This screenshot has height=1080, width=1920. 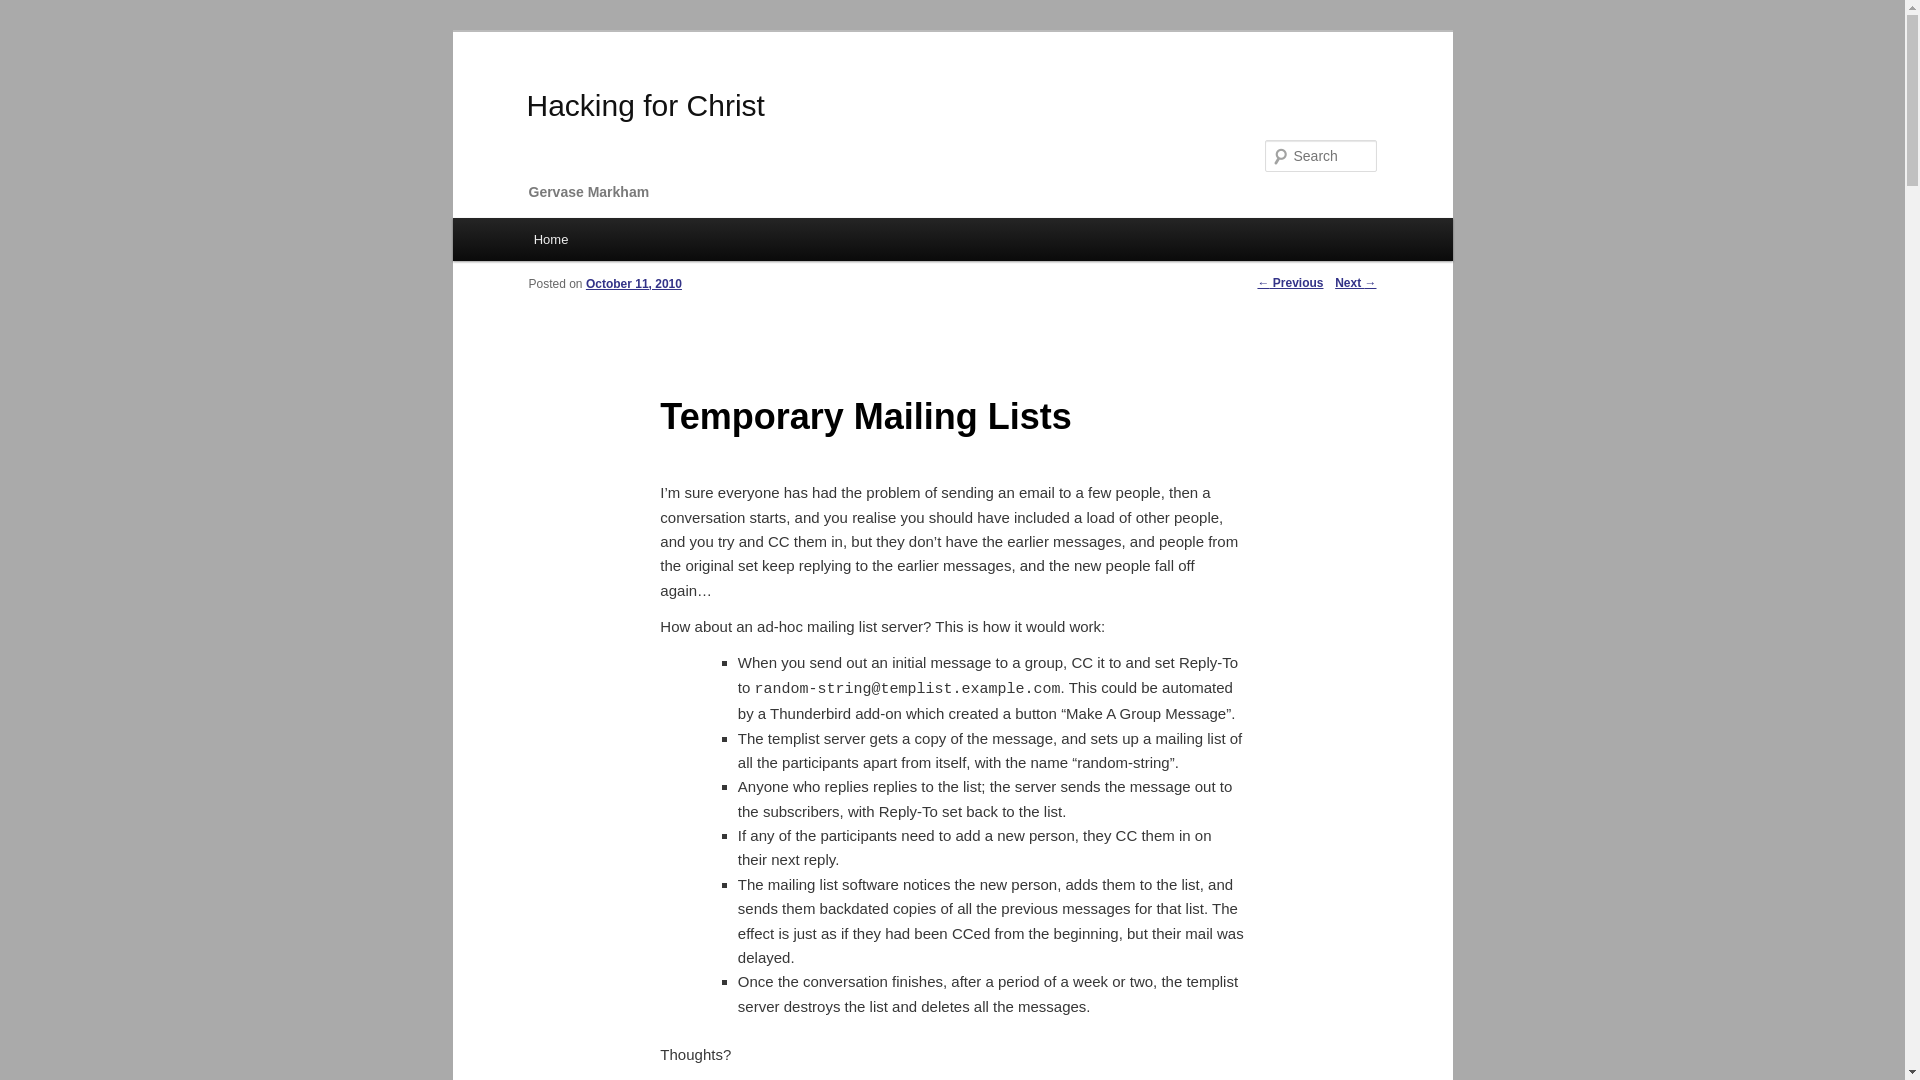 I want to click on Skip to primary content, so click(x=623, y=242).